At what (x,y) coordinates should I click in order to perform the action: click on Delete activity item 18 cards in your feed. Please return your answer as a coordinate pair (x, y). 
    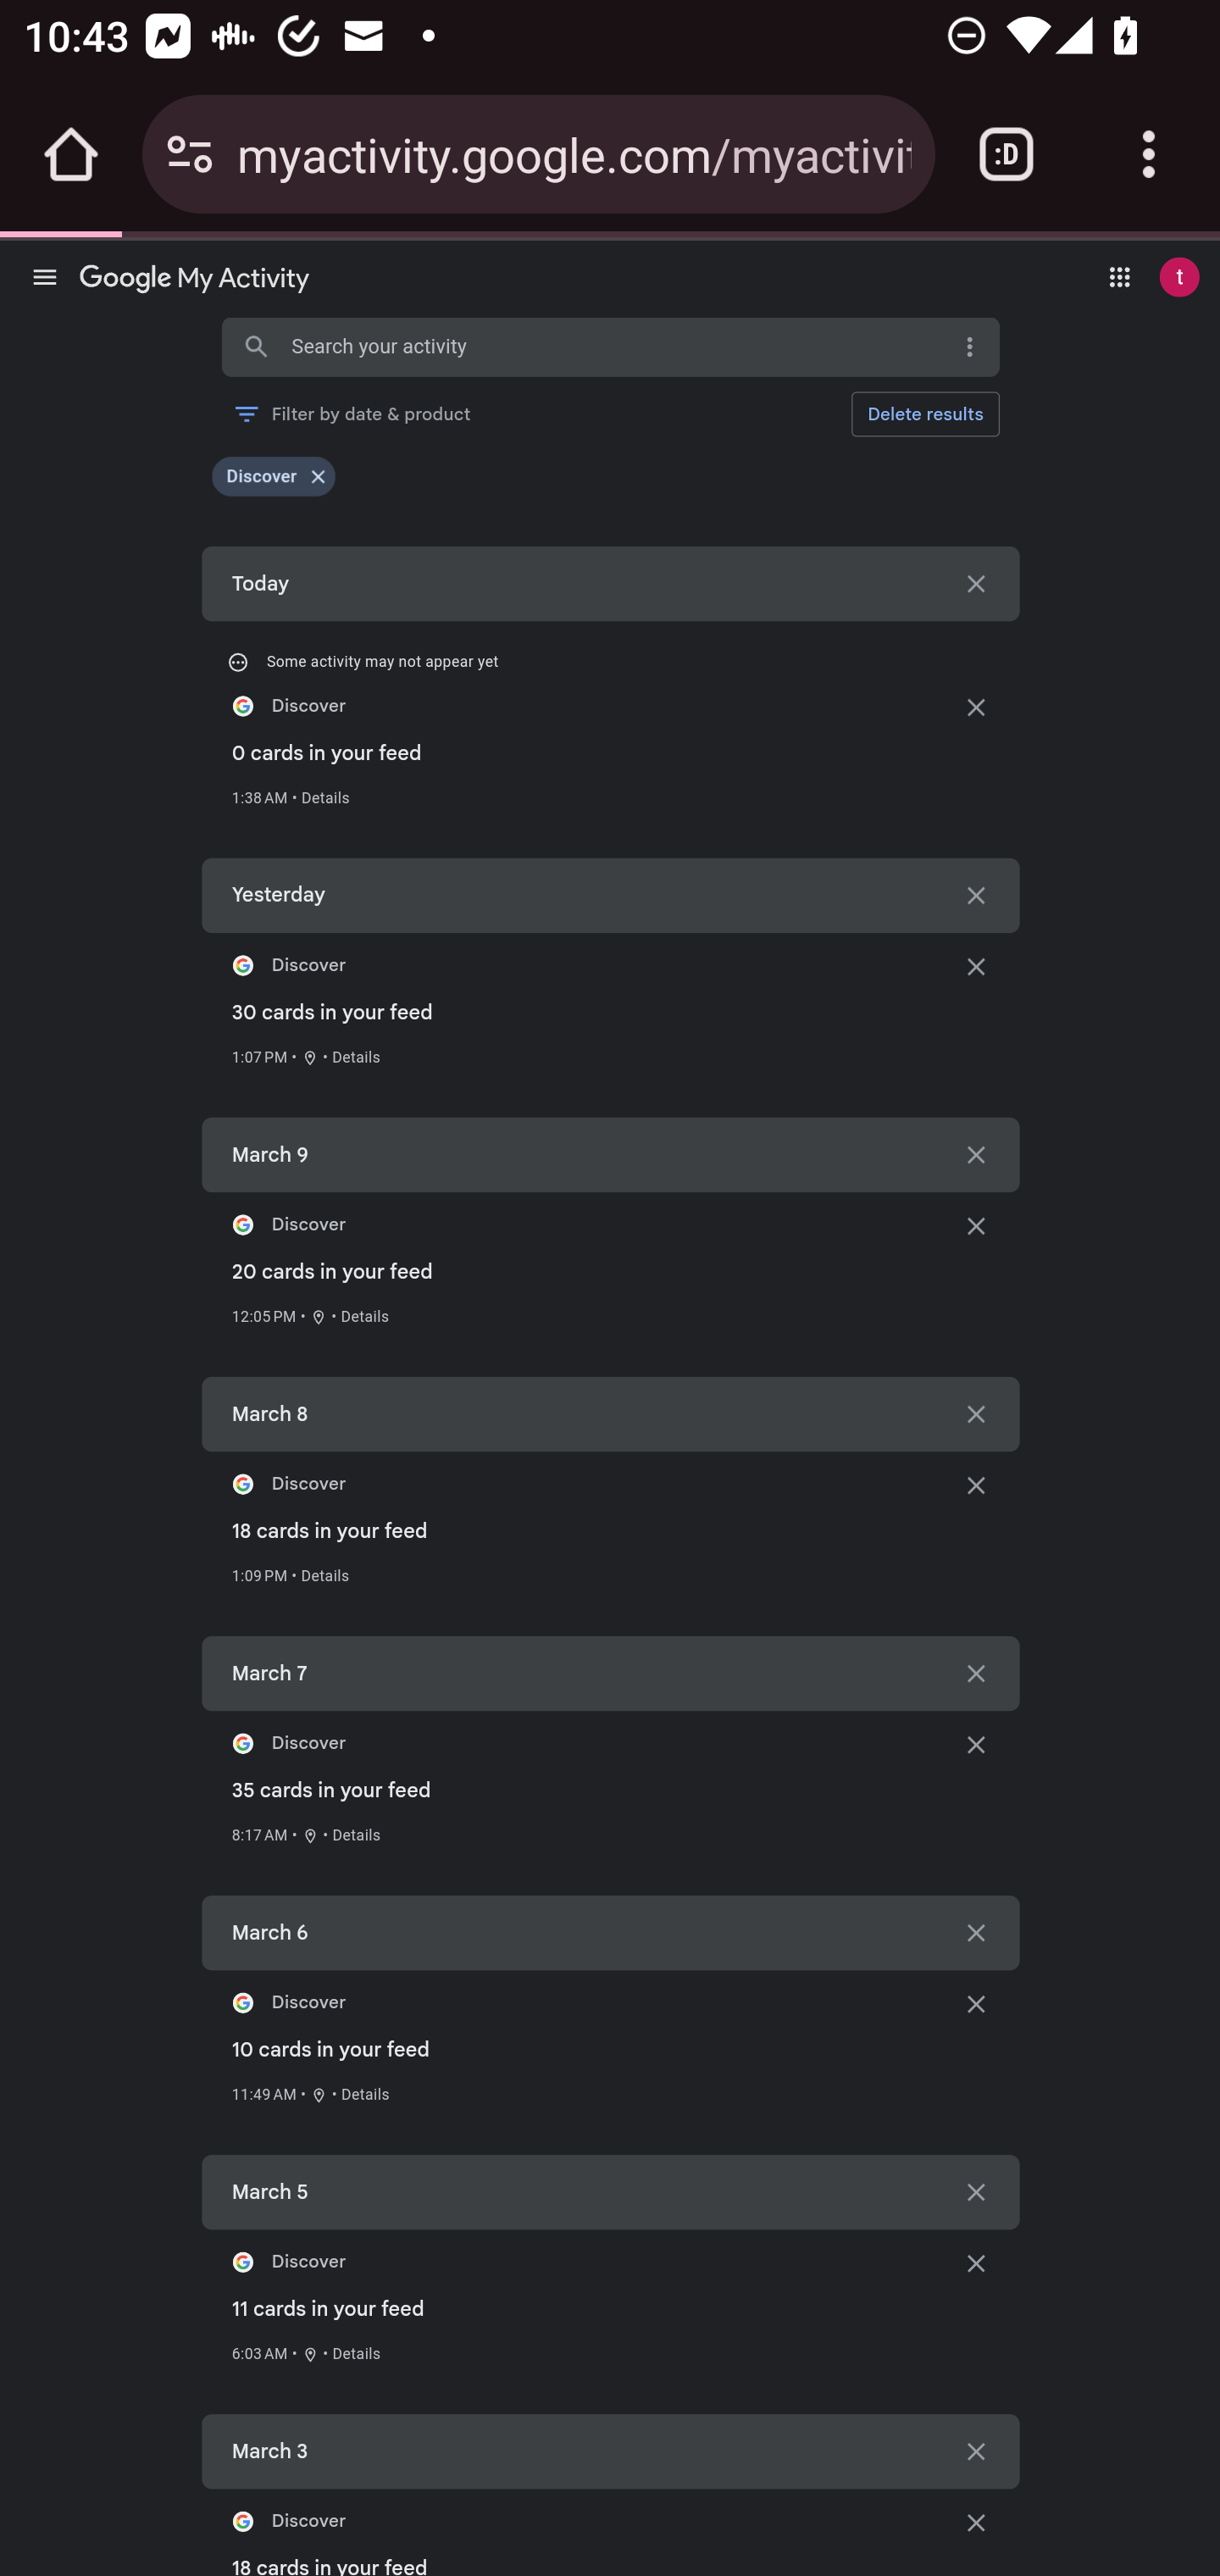
    Looking at the image, I should click on (975, 1483).